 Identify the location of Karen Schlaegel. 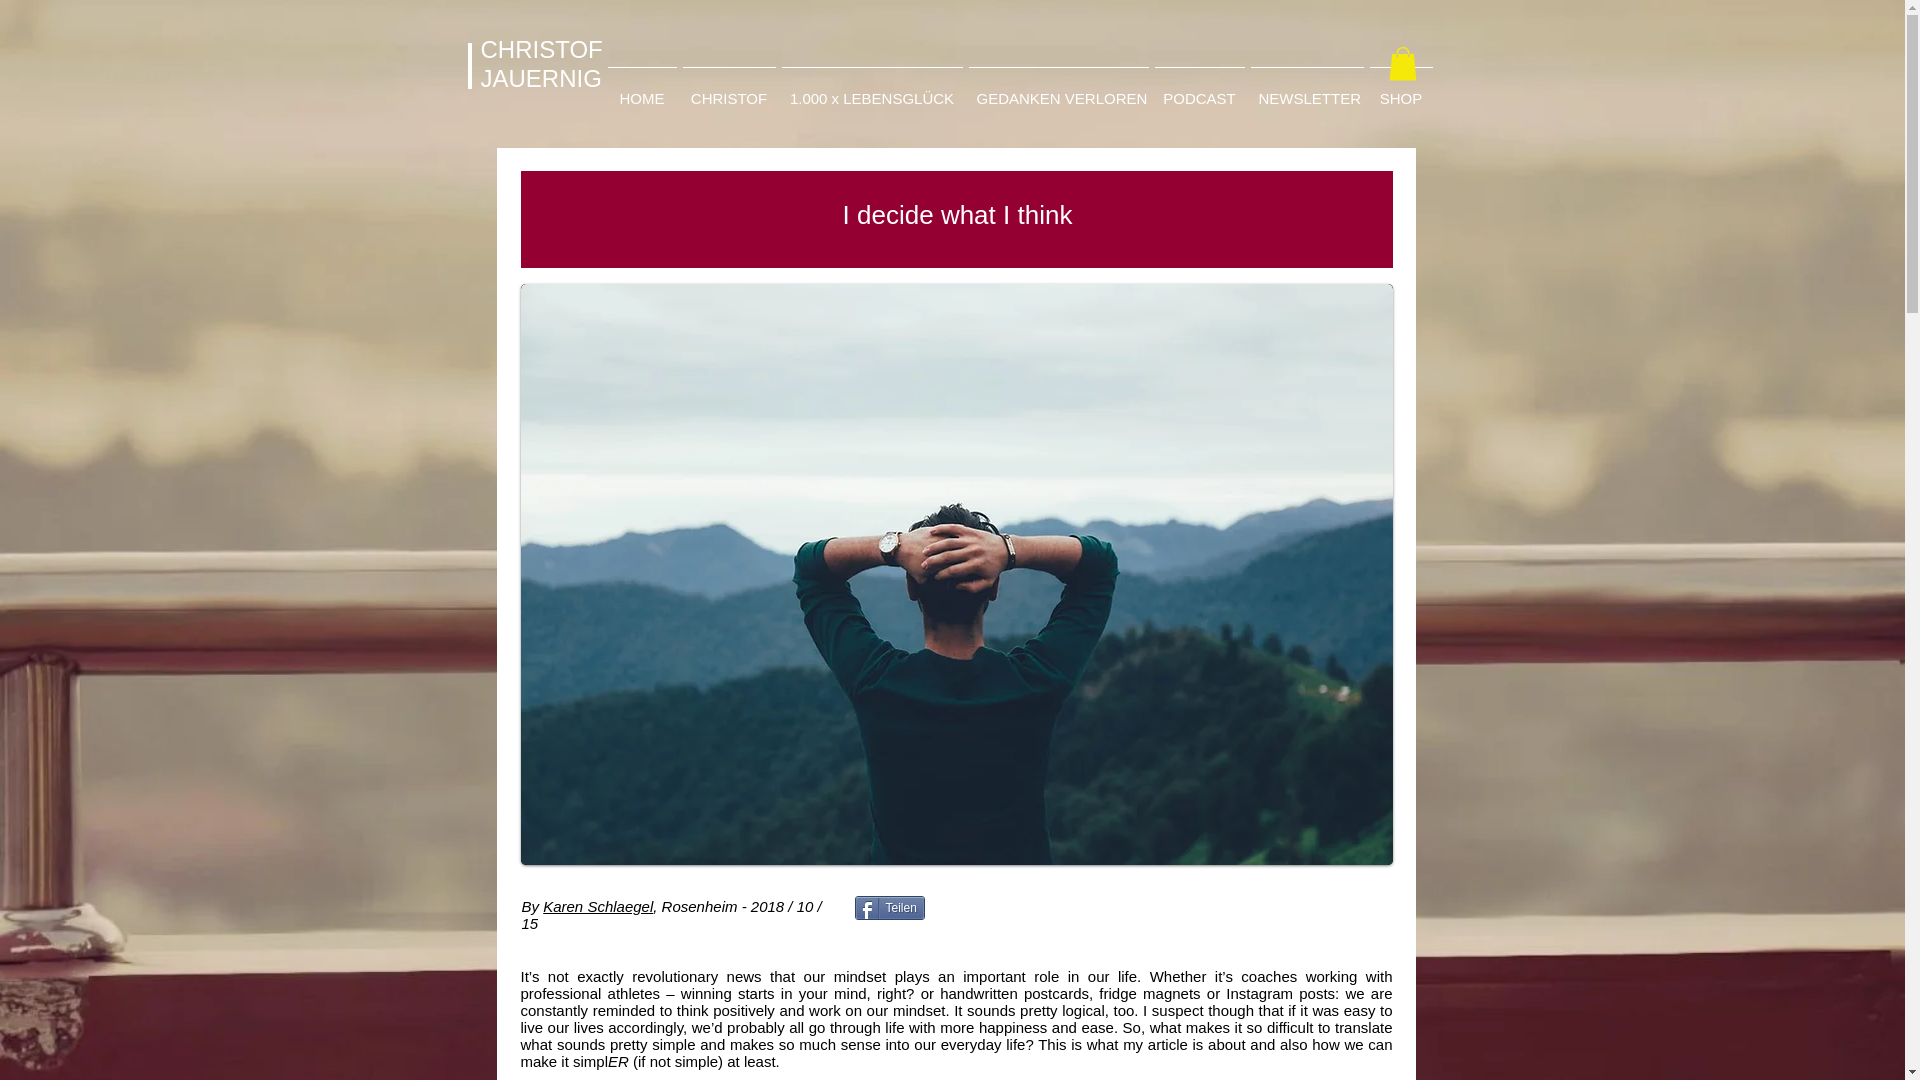
(598, 906).